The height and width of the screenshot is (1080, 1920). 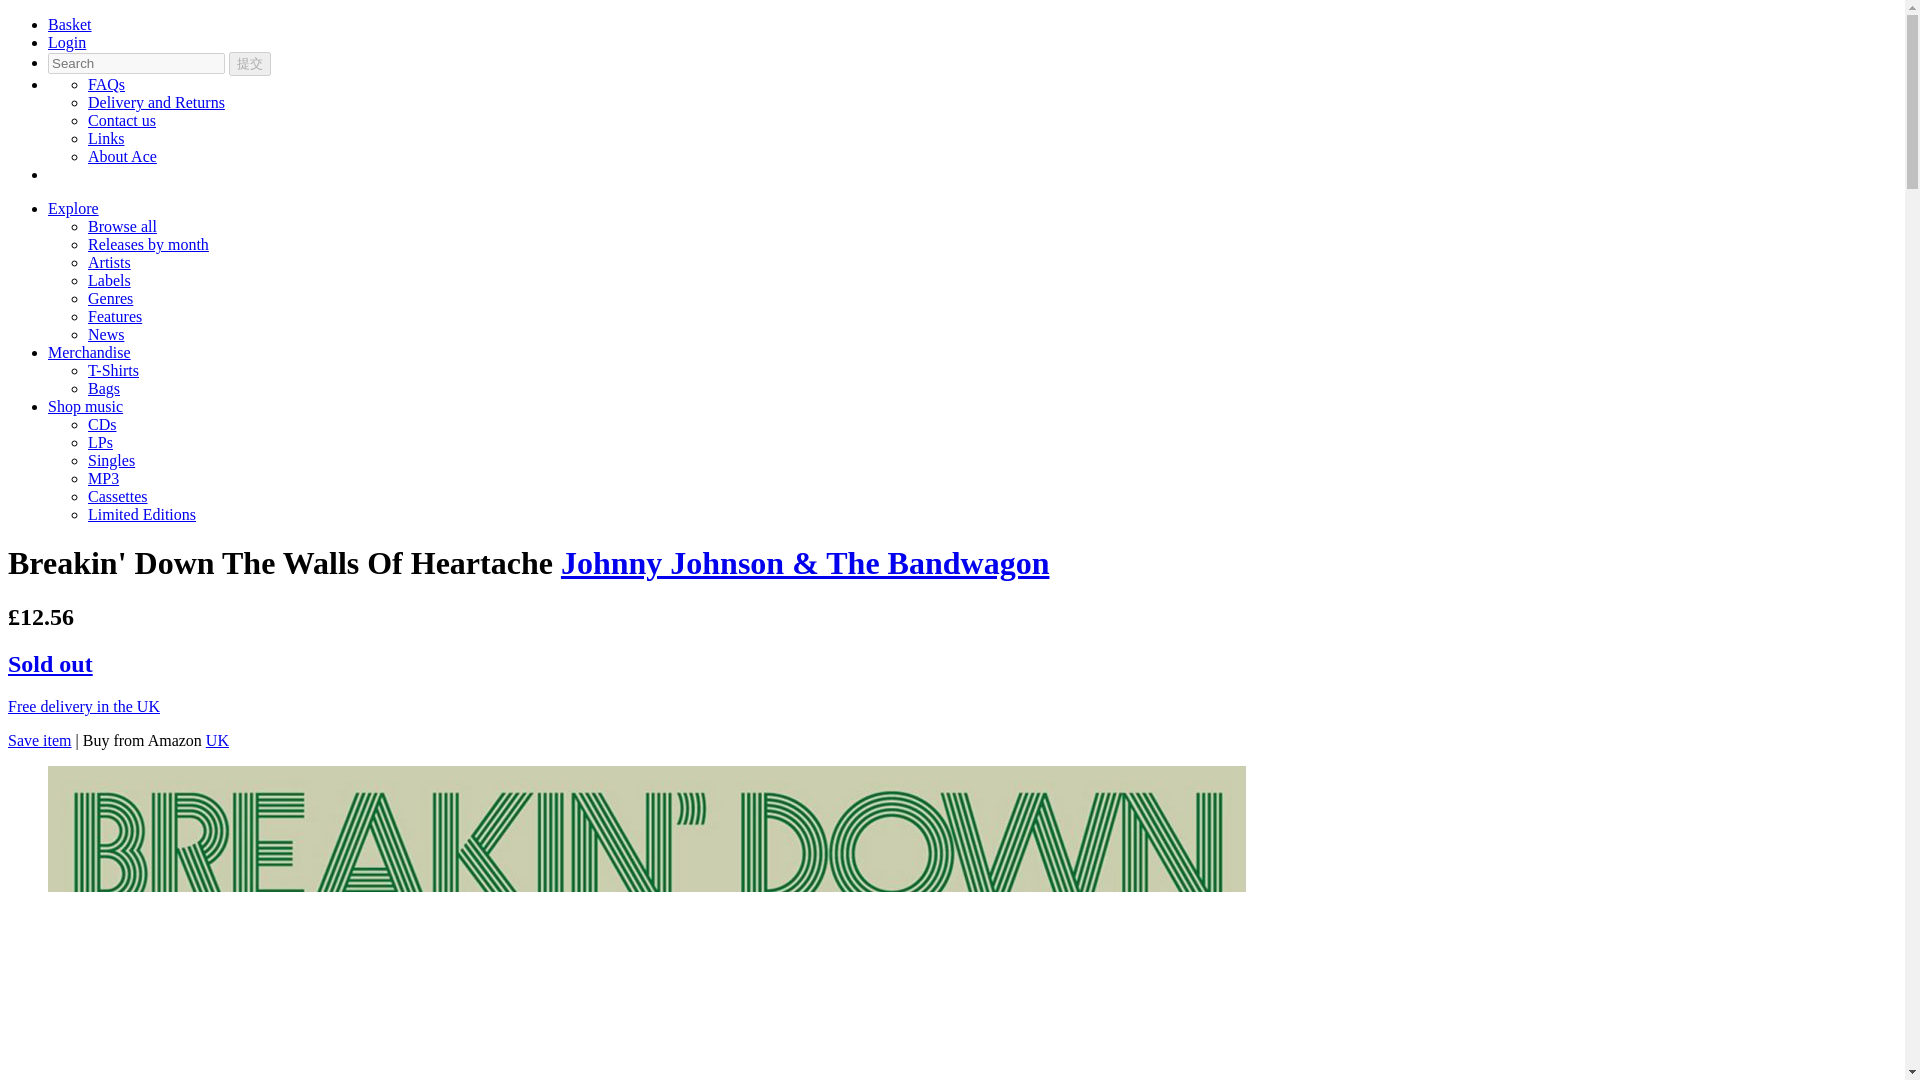 I want to click on Limited Editions, so click(x=142, y=514).